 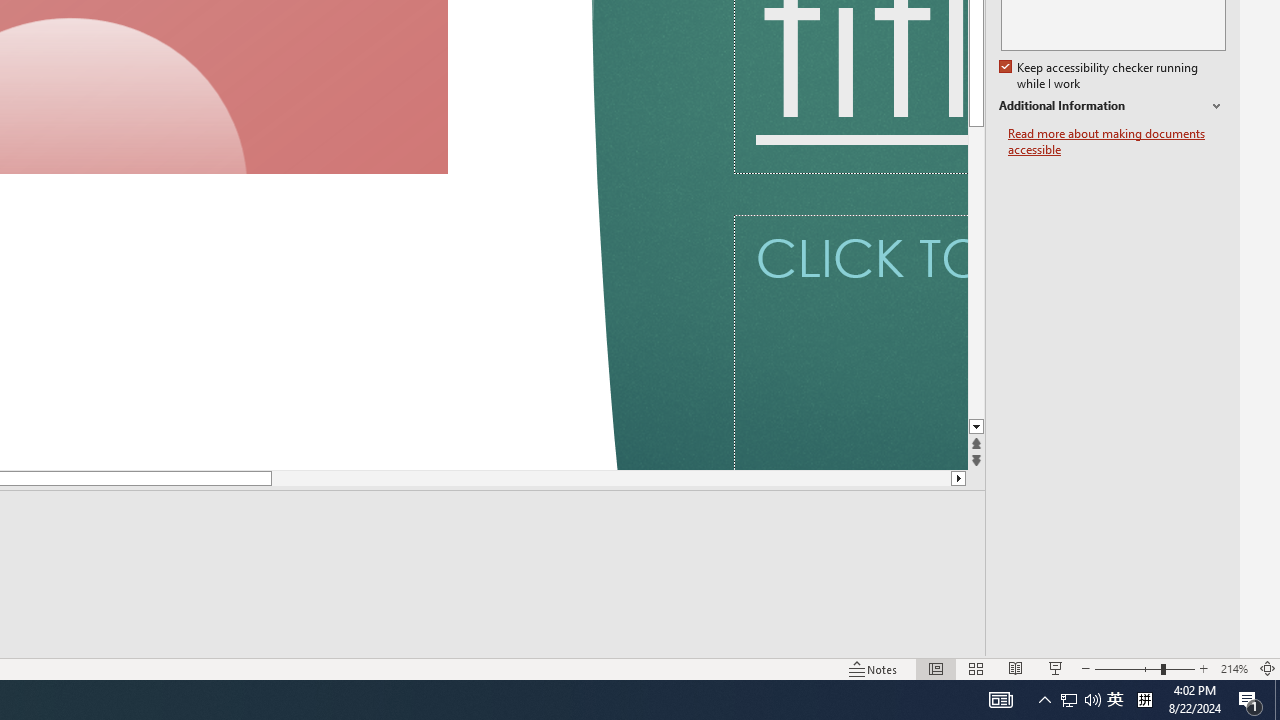 I want to click on Zoom 214%, so click(x=1234, y=668).